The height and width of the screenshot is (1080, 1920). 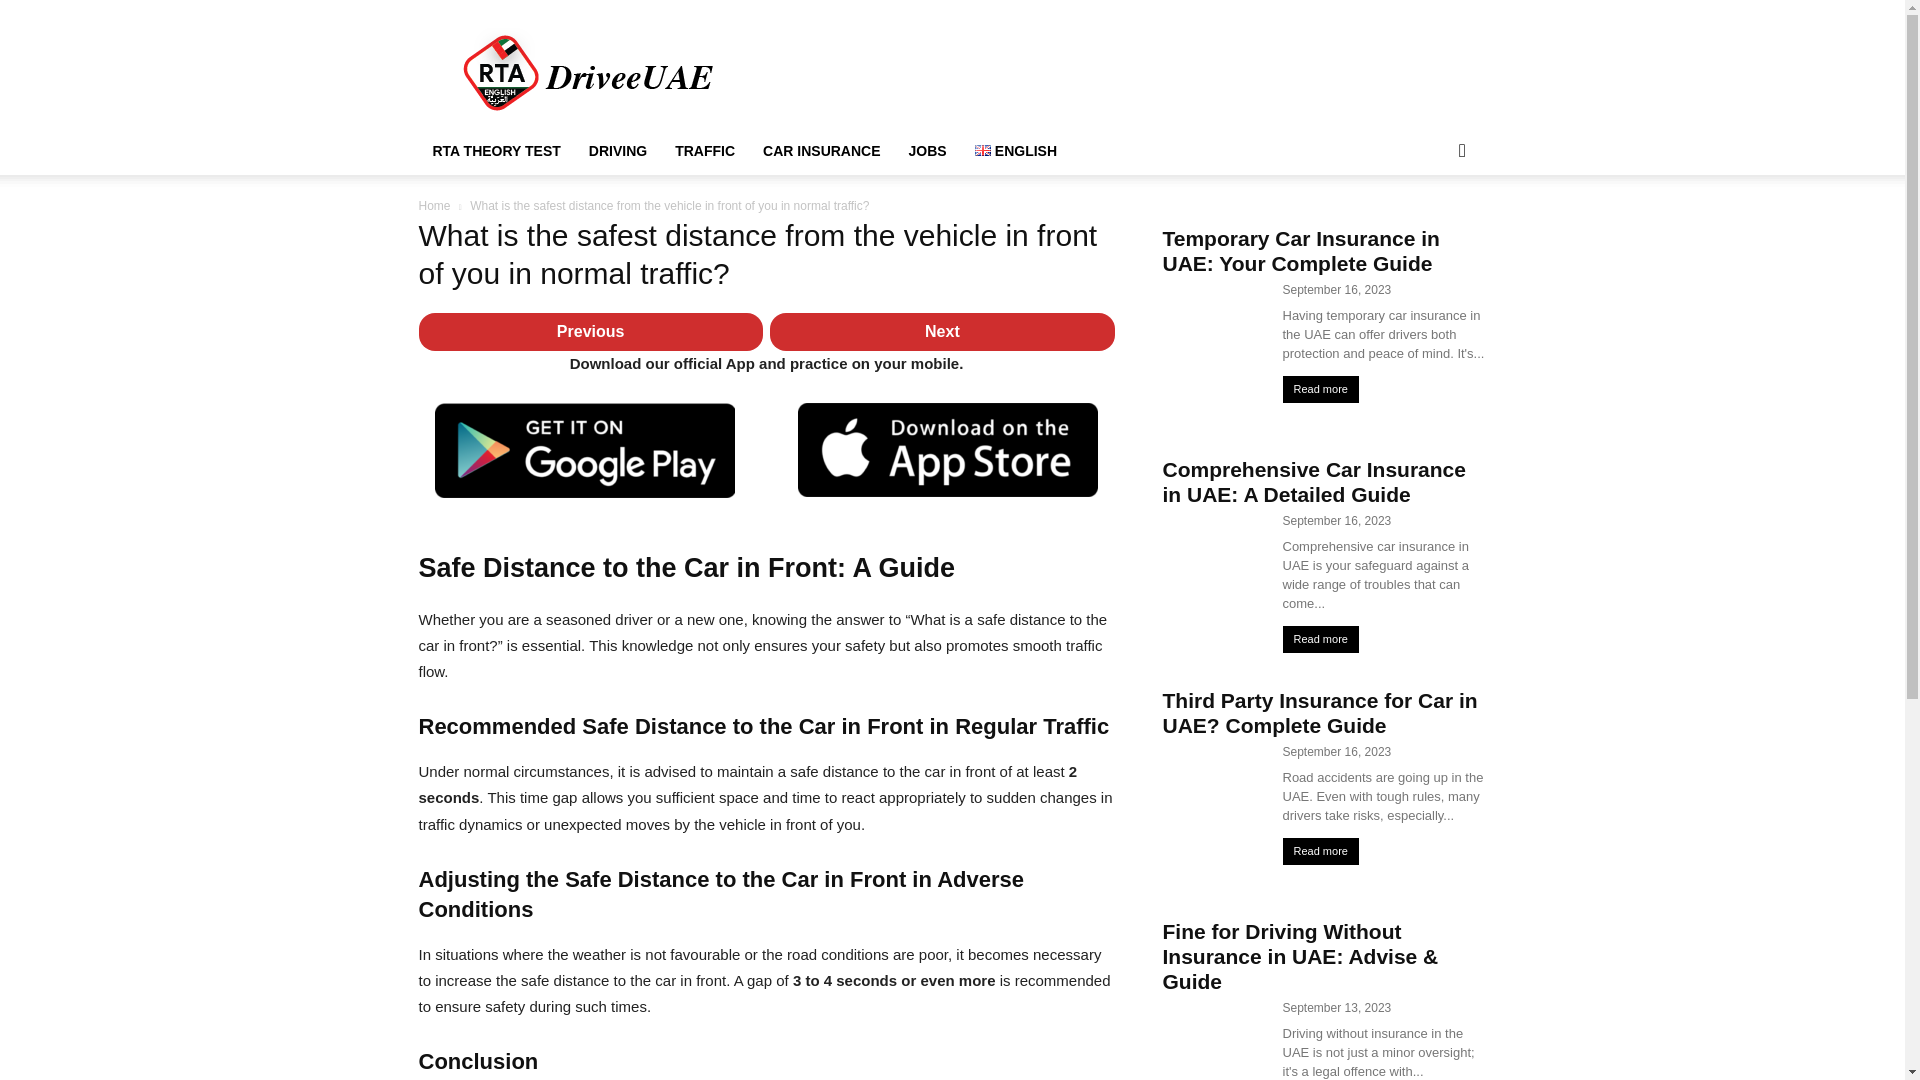 What do you see at coordinates (434, 205) in the screenshot?
I see `Home` at bounding box center [434, 205].